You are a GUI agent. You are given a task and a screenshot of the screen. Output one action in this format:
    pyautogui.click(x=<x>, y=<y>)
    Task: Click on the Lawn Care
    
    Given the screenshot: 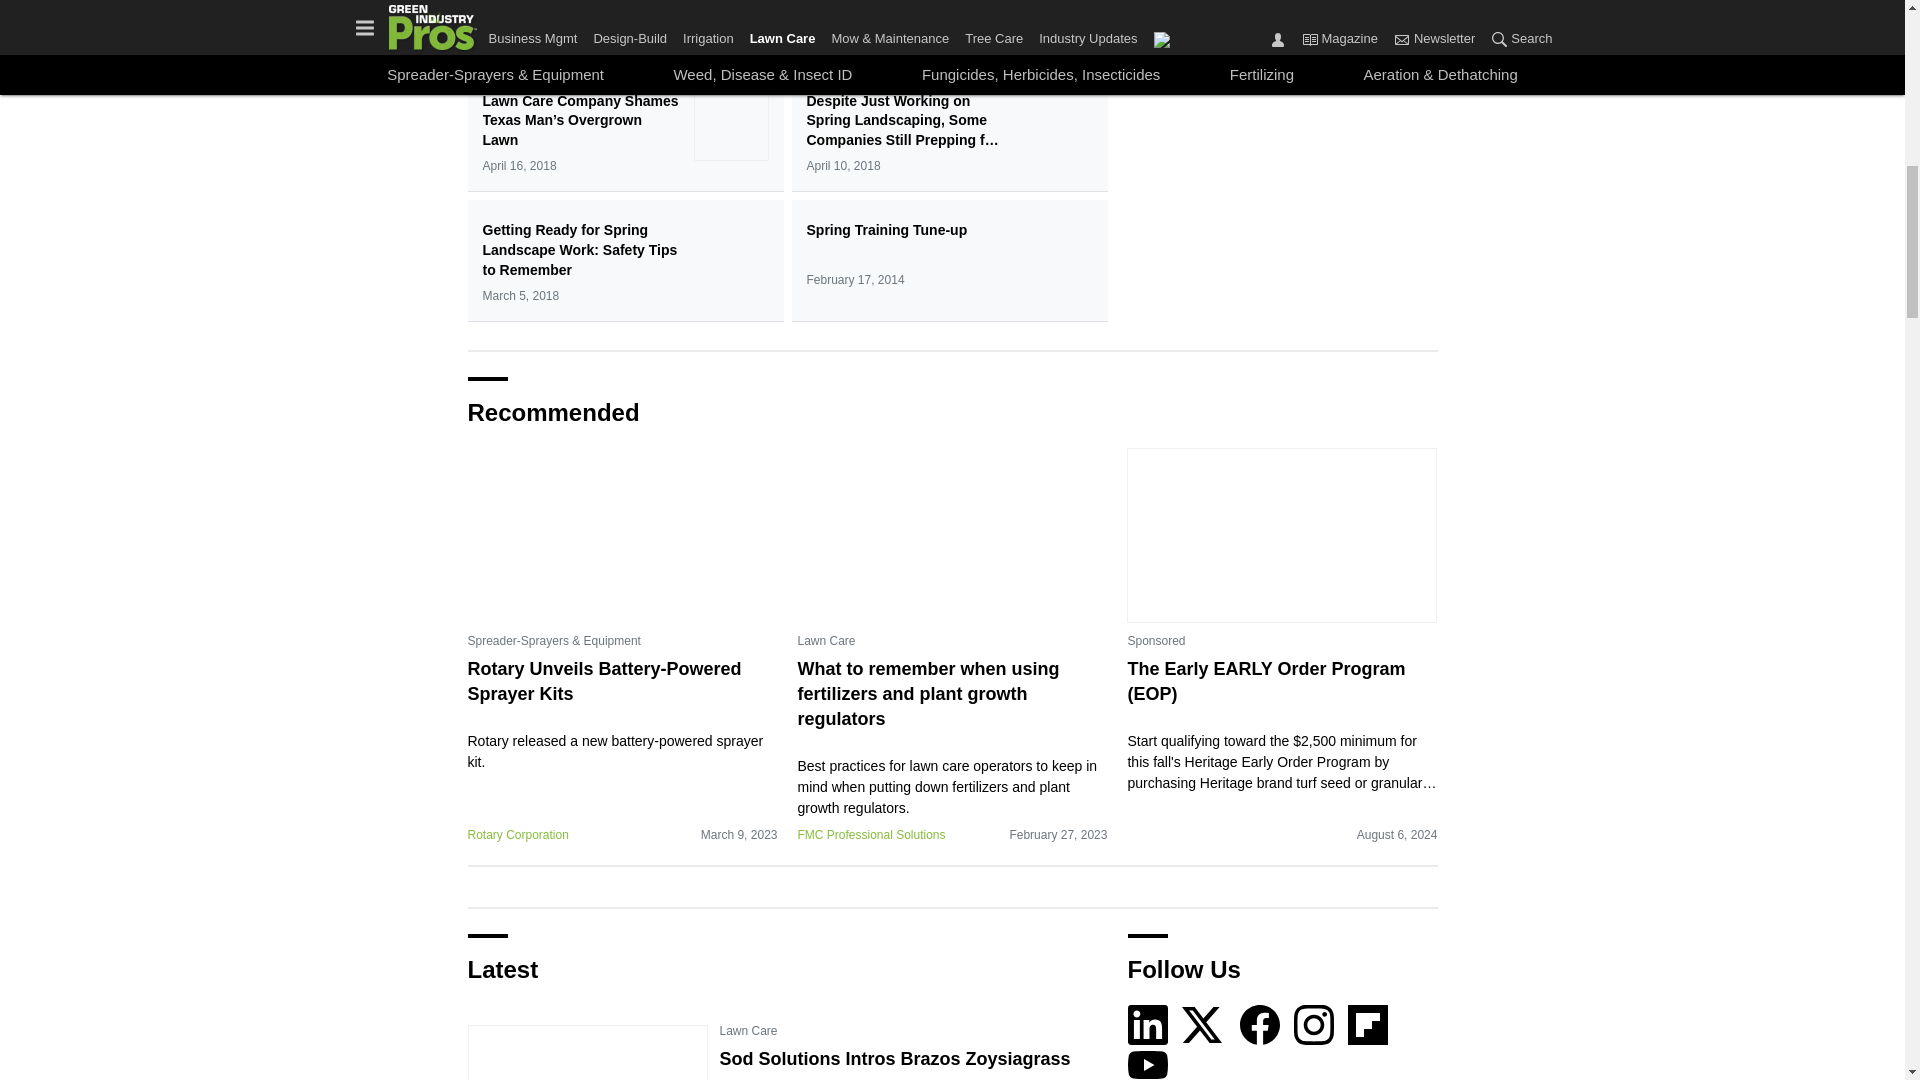 What is the action you would take?
    pyautogui.click(x=748, y=1030)
    